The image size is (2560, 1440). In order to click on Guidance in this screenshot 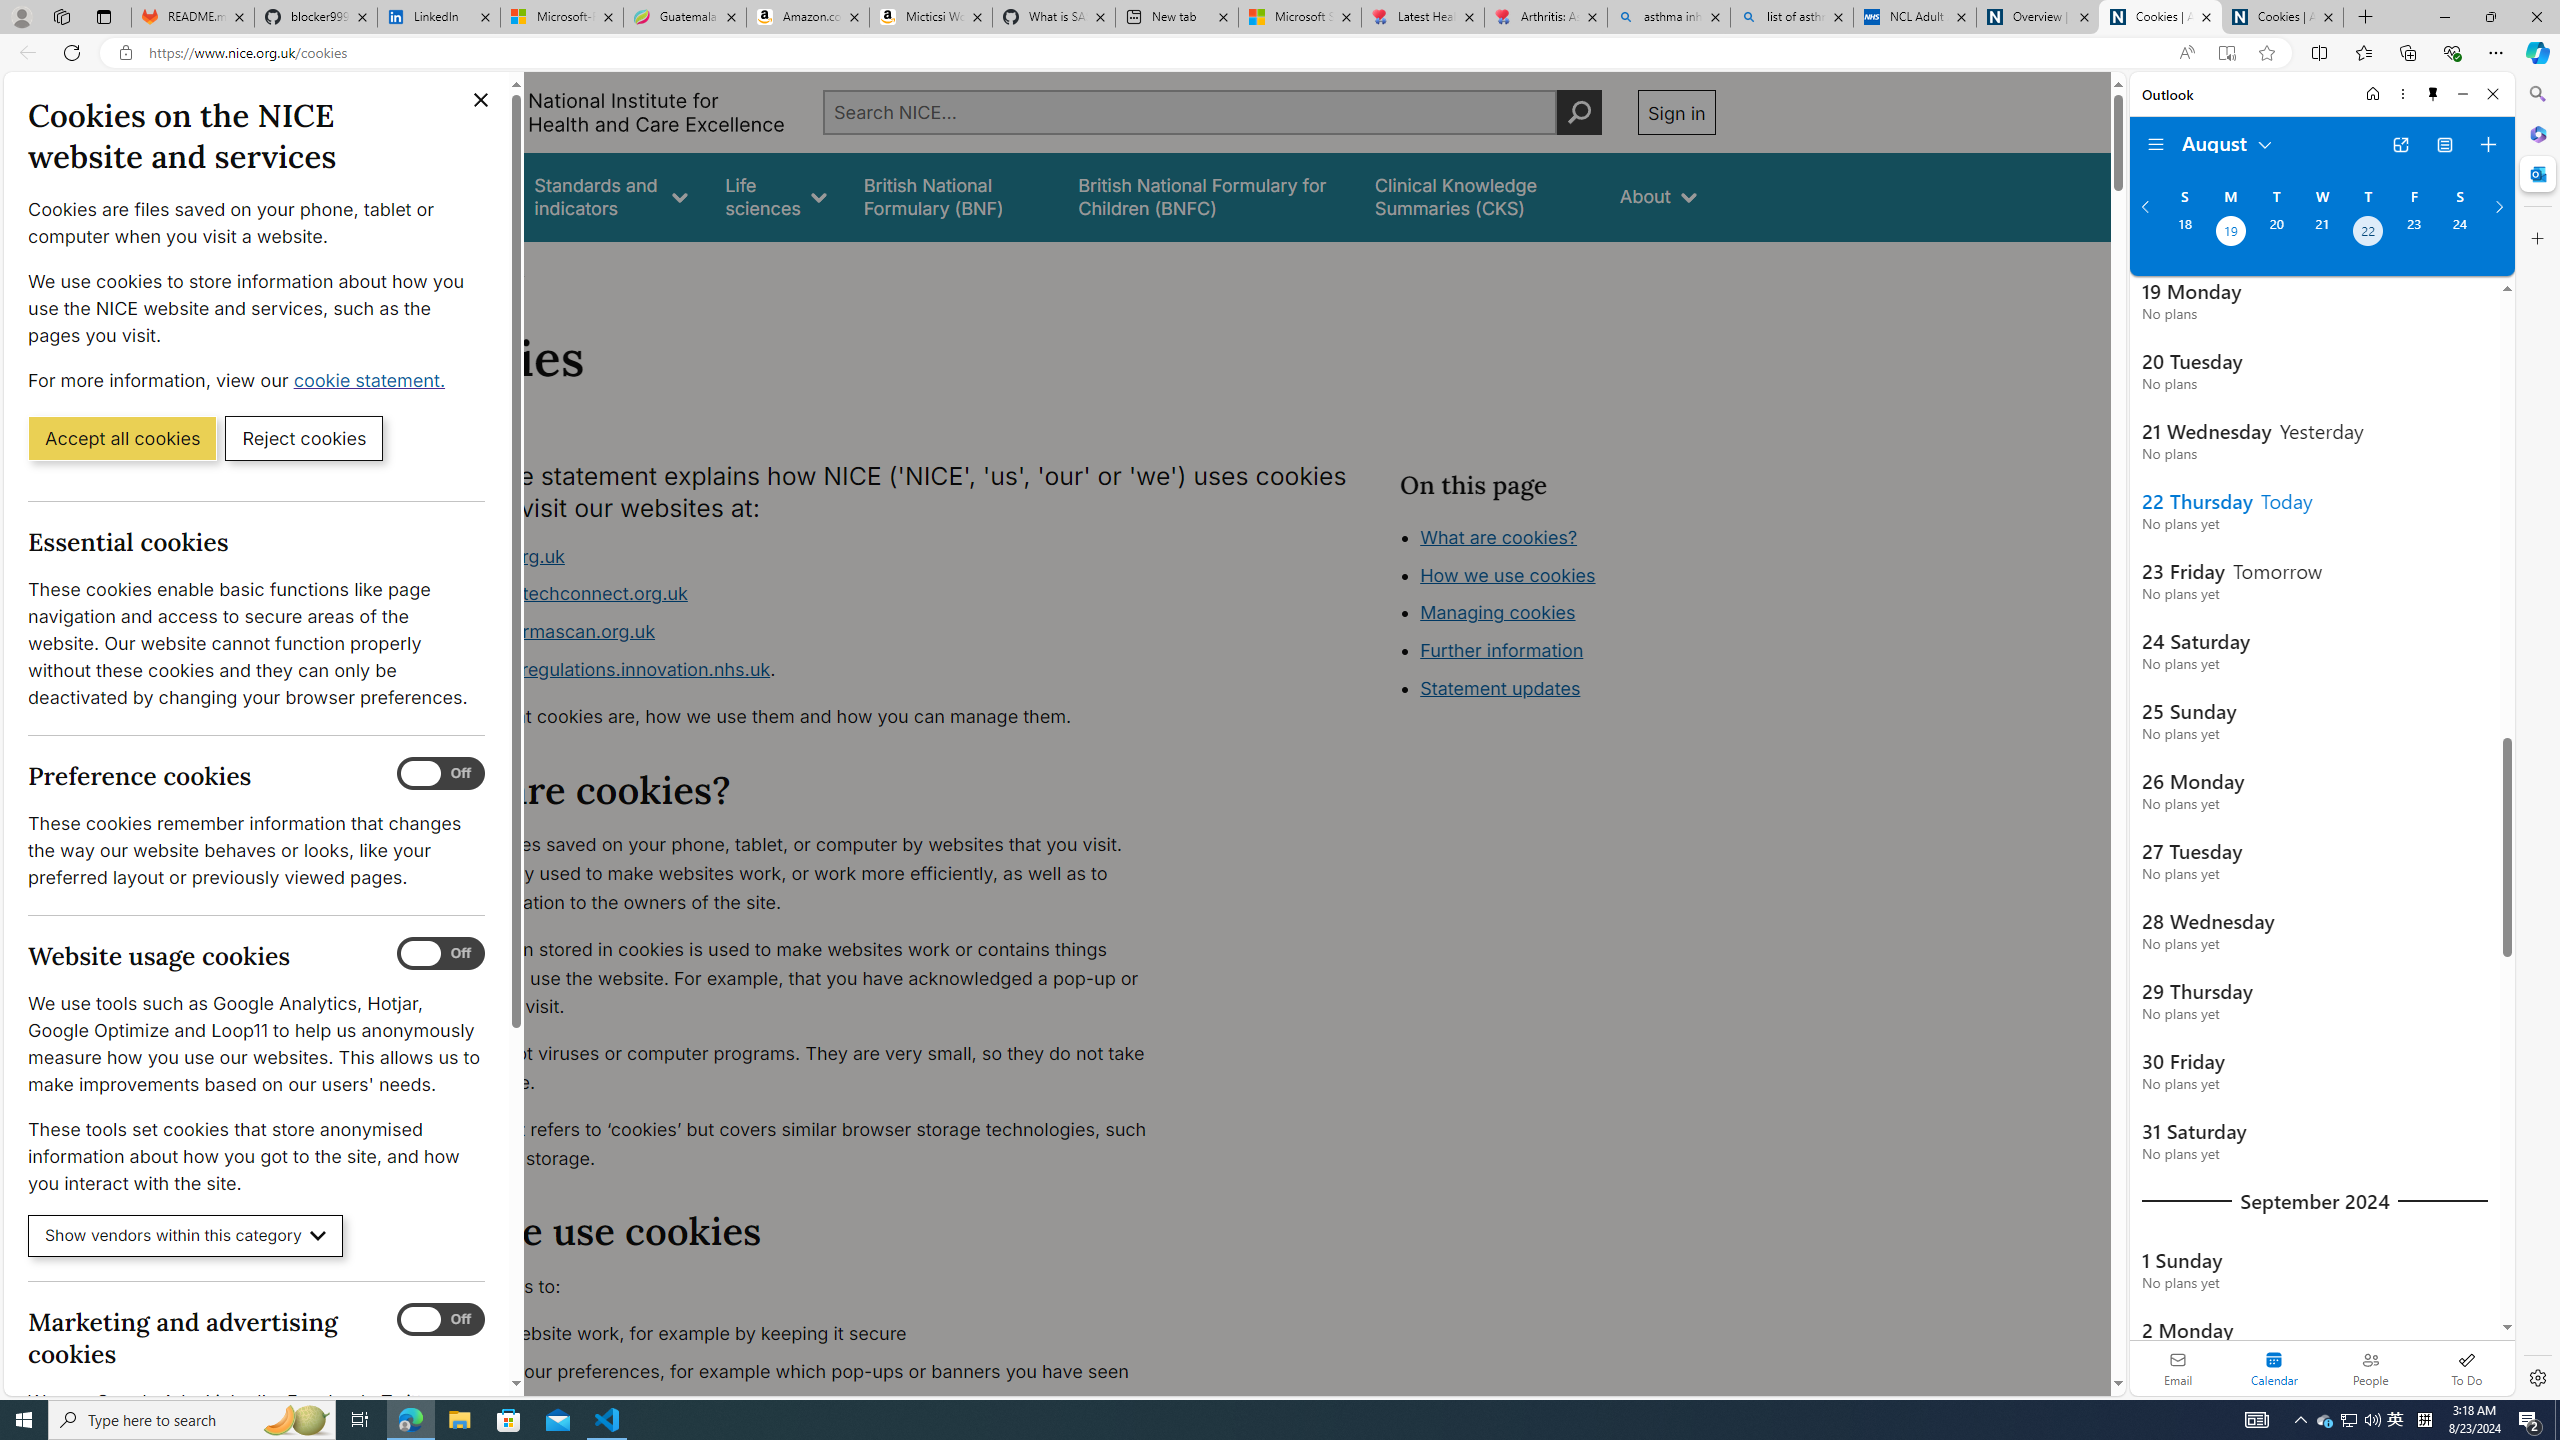, I will do `click(458, 196)`.